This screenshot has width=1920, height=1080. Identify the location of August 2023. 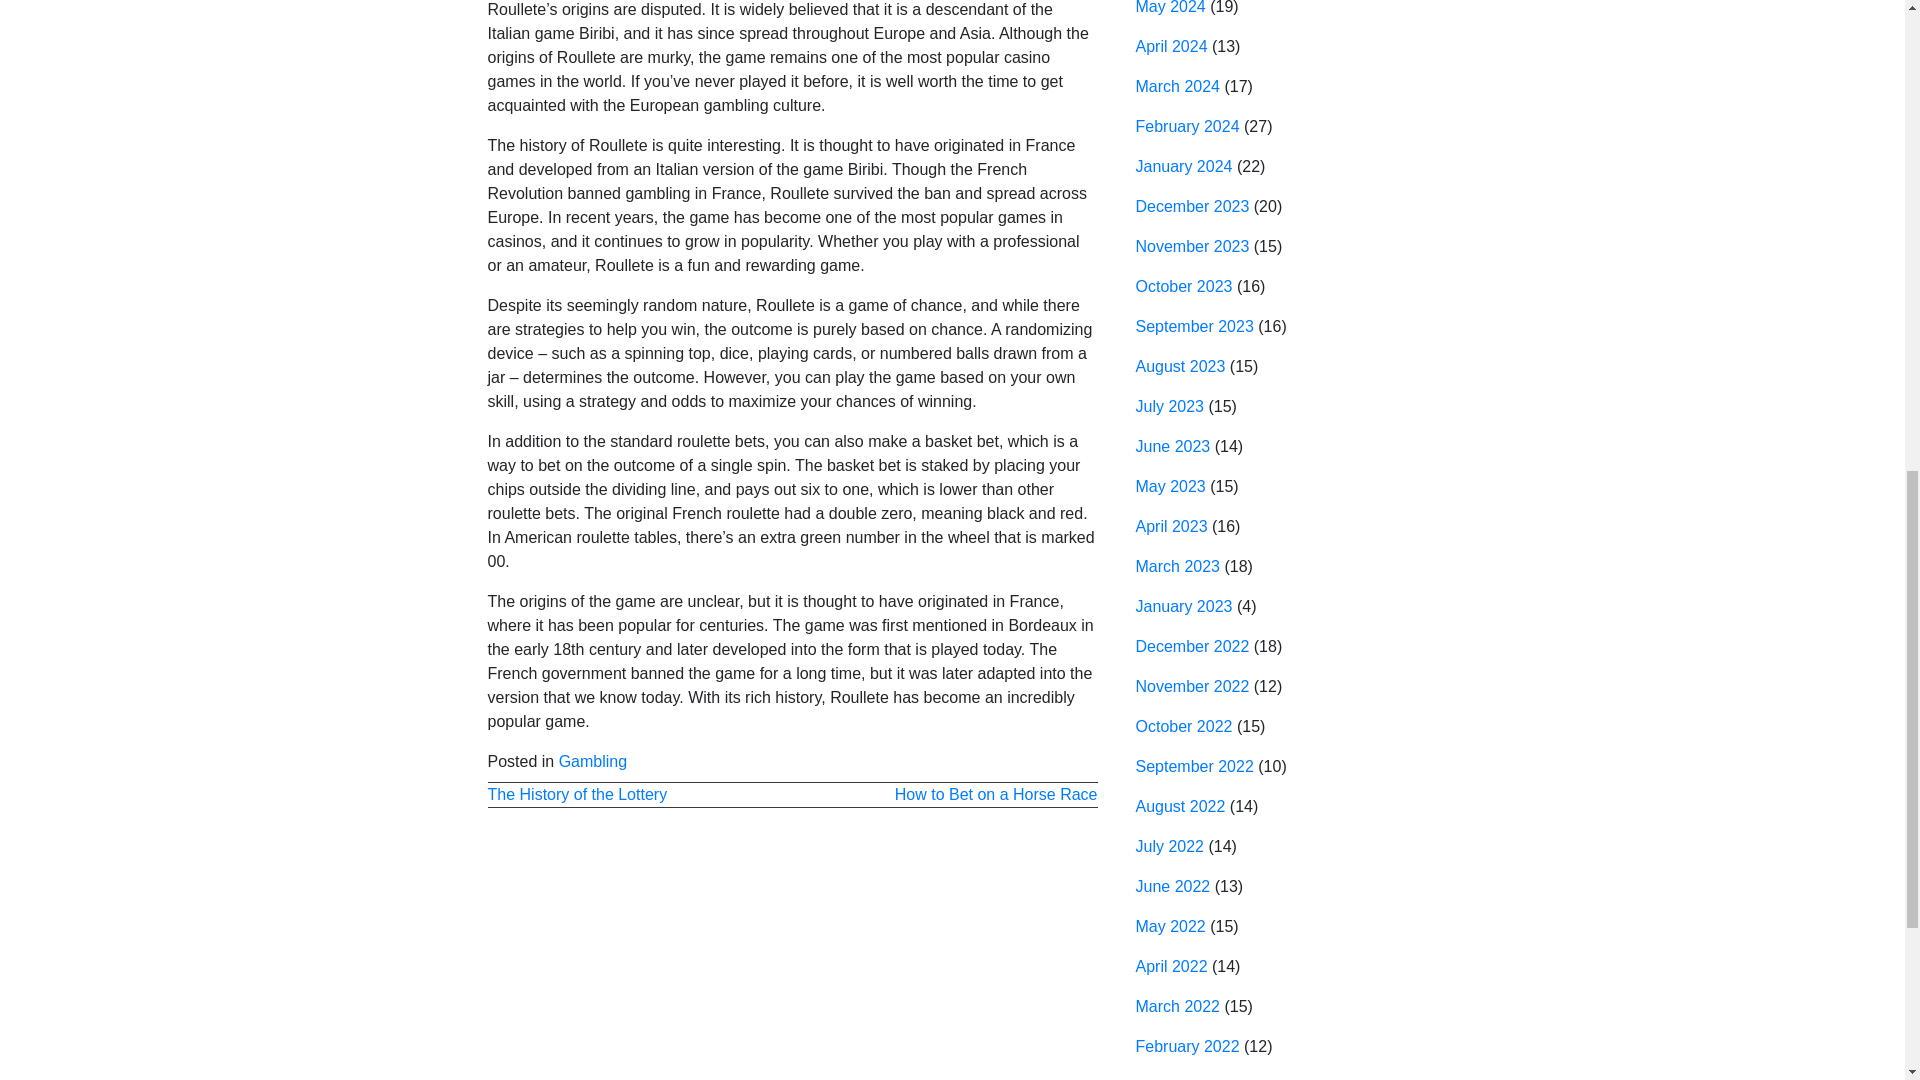
(1181, 366).